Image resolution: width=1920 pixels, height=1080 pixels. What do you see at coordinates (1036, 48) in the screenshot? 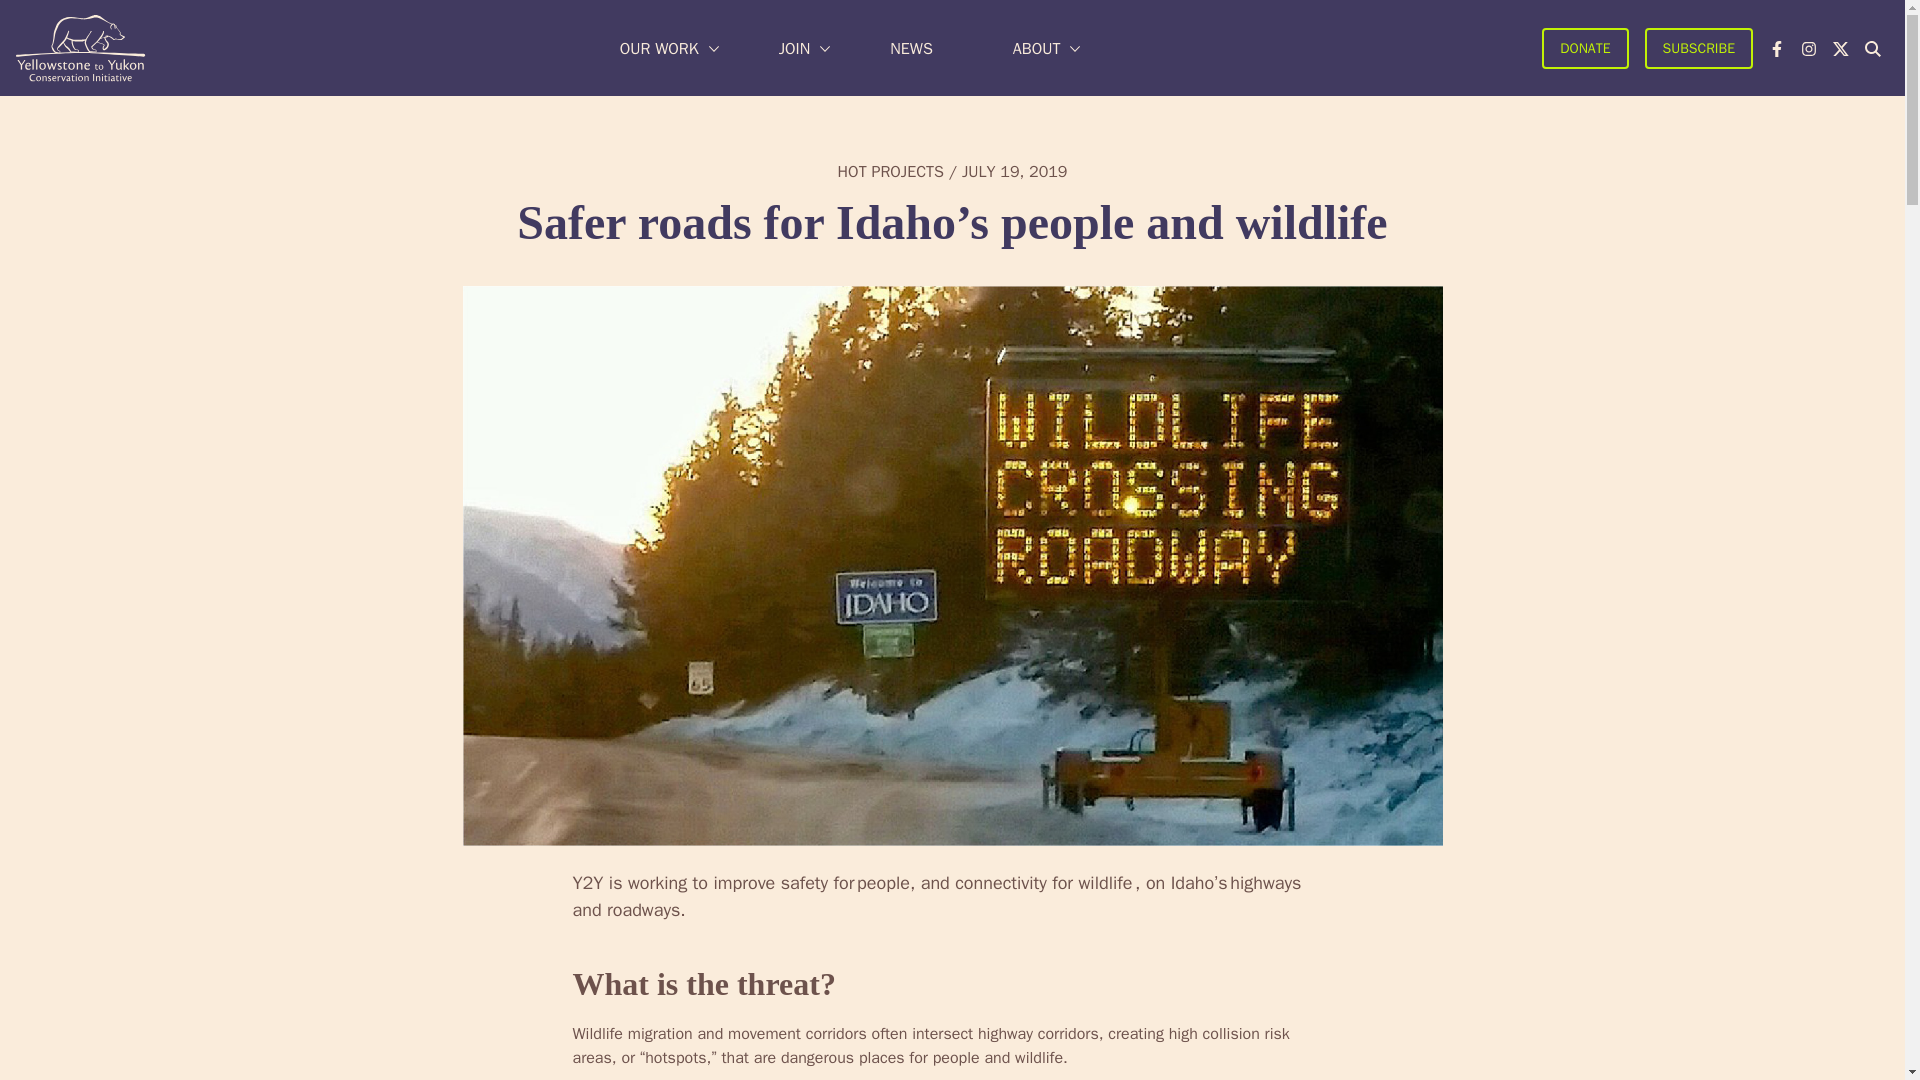
I see `ABOUT` at bounding box center [1036, 48].